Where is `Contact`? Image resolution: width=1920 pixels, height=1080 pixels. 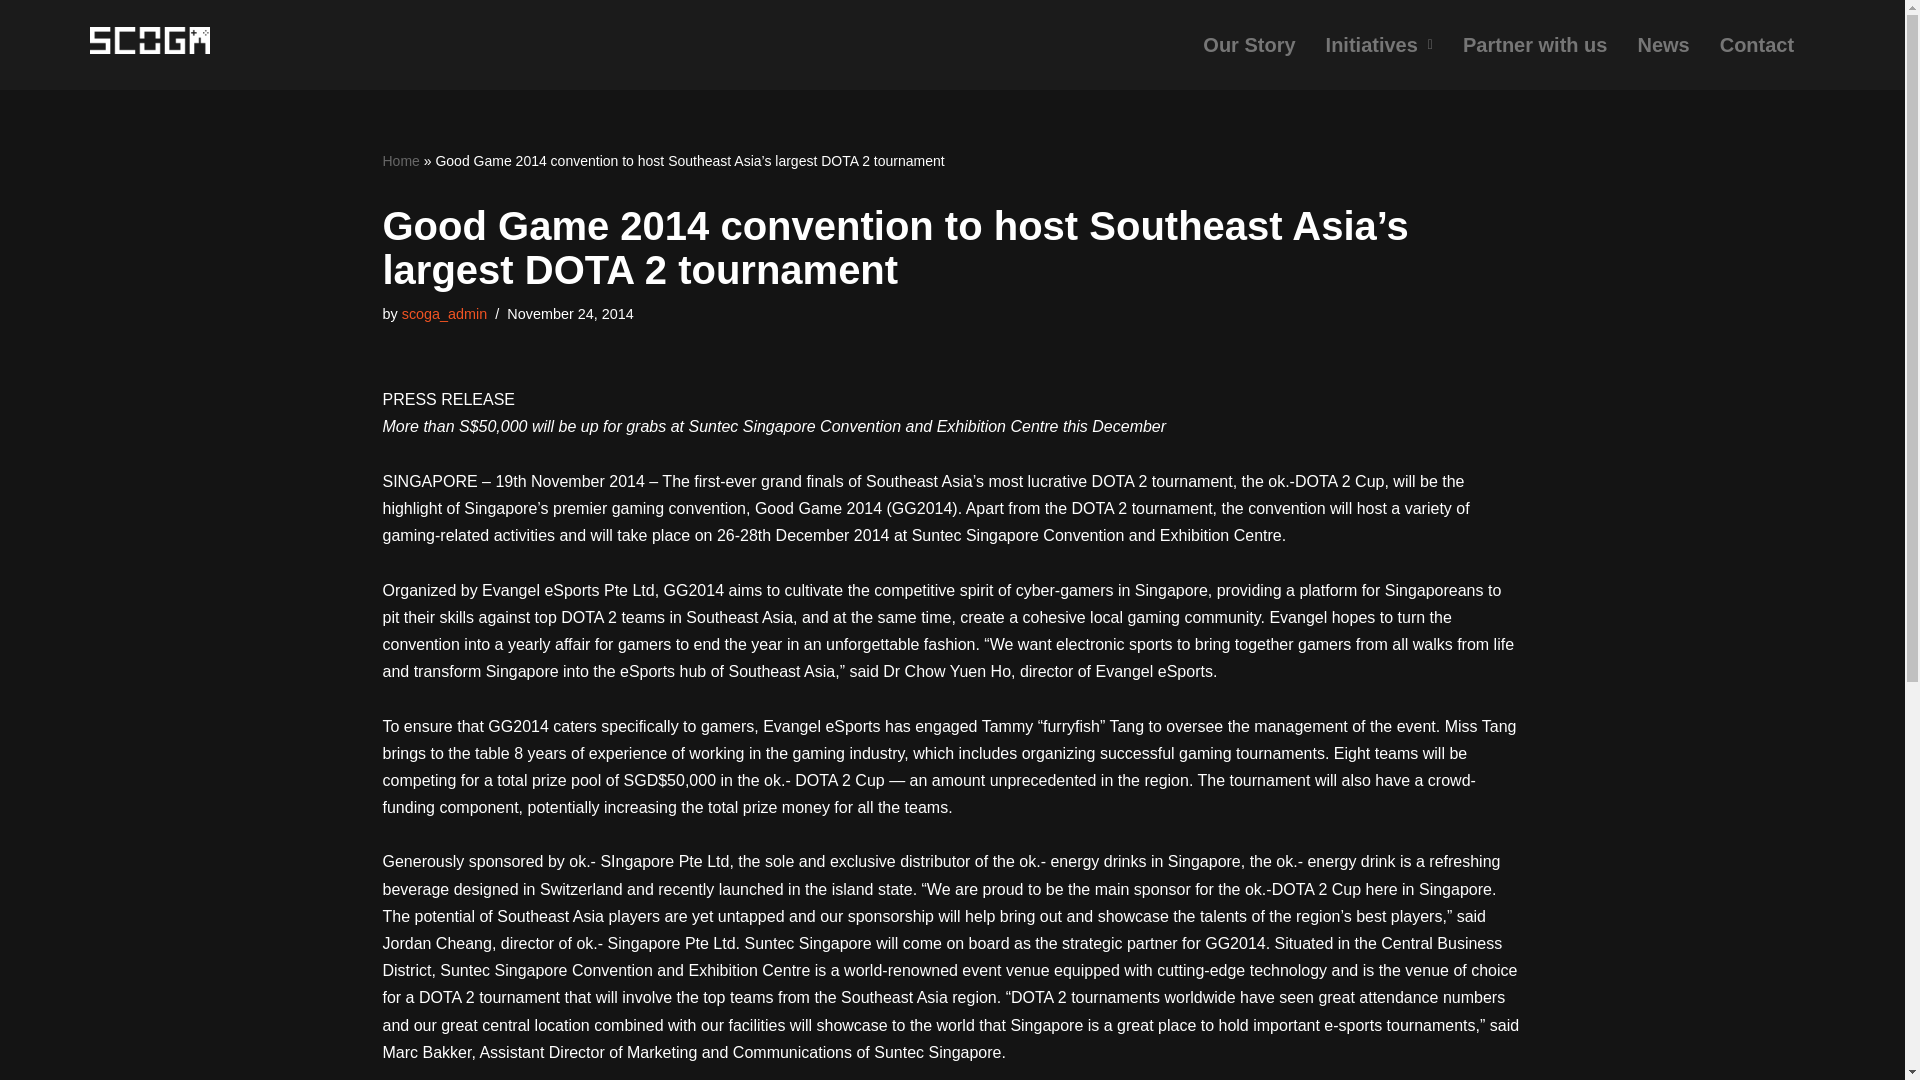
Contact is located at coordinates (1756, 45).